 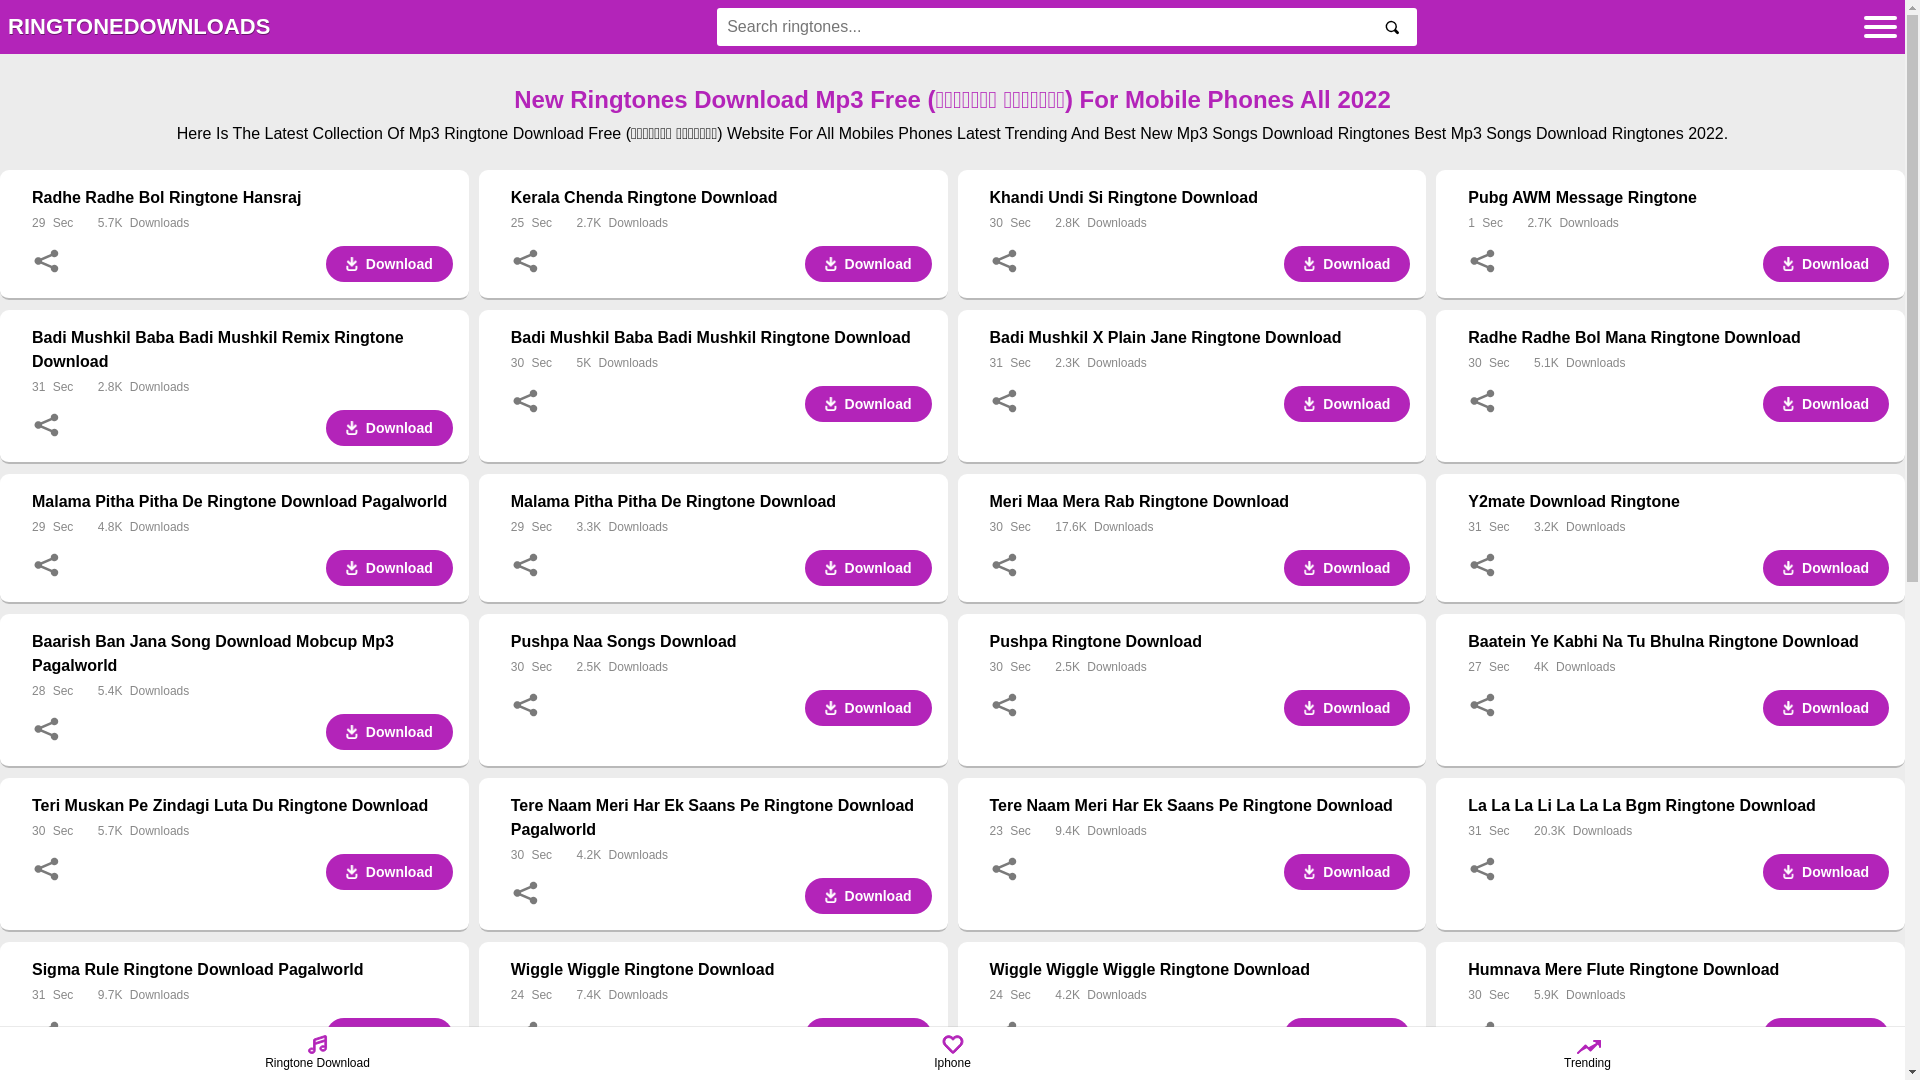 What do you see at coordinates (1200, 654) in the screenshot?
I see `Pushpa Ringtone Download
30 2.5K` at bounding box center [1200, 654].